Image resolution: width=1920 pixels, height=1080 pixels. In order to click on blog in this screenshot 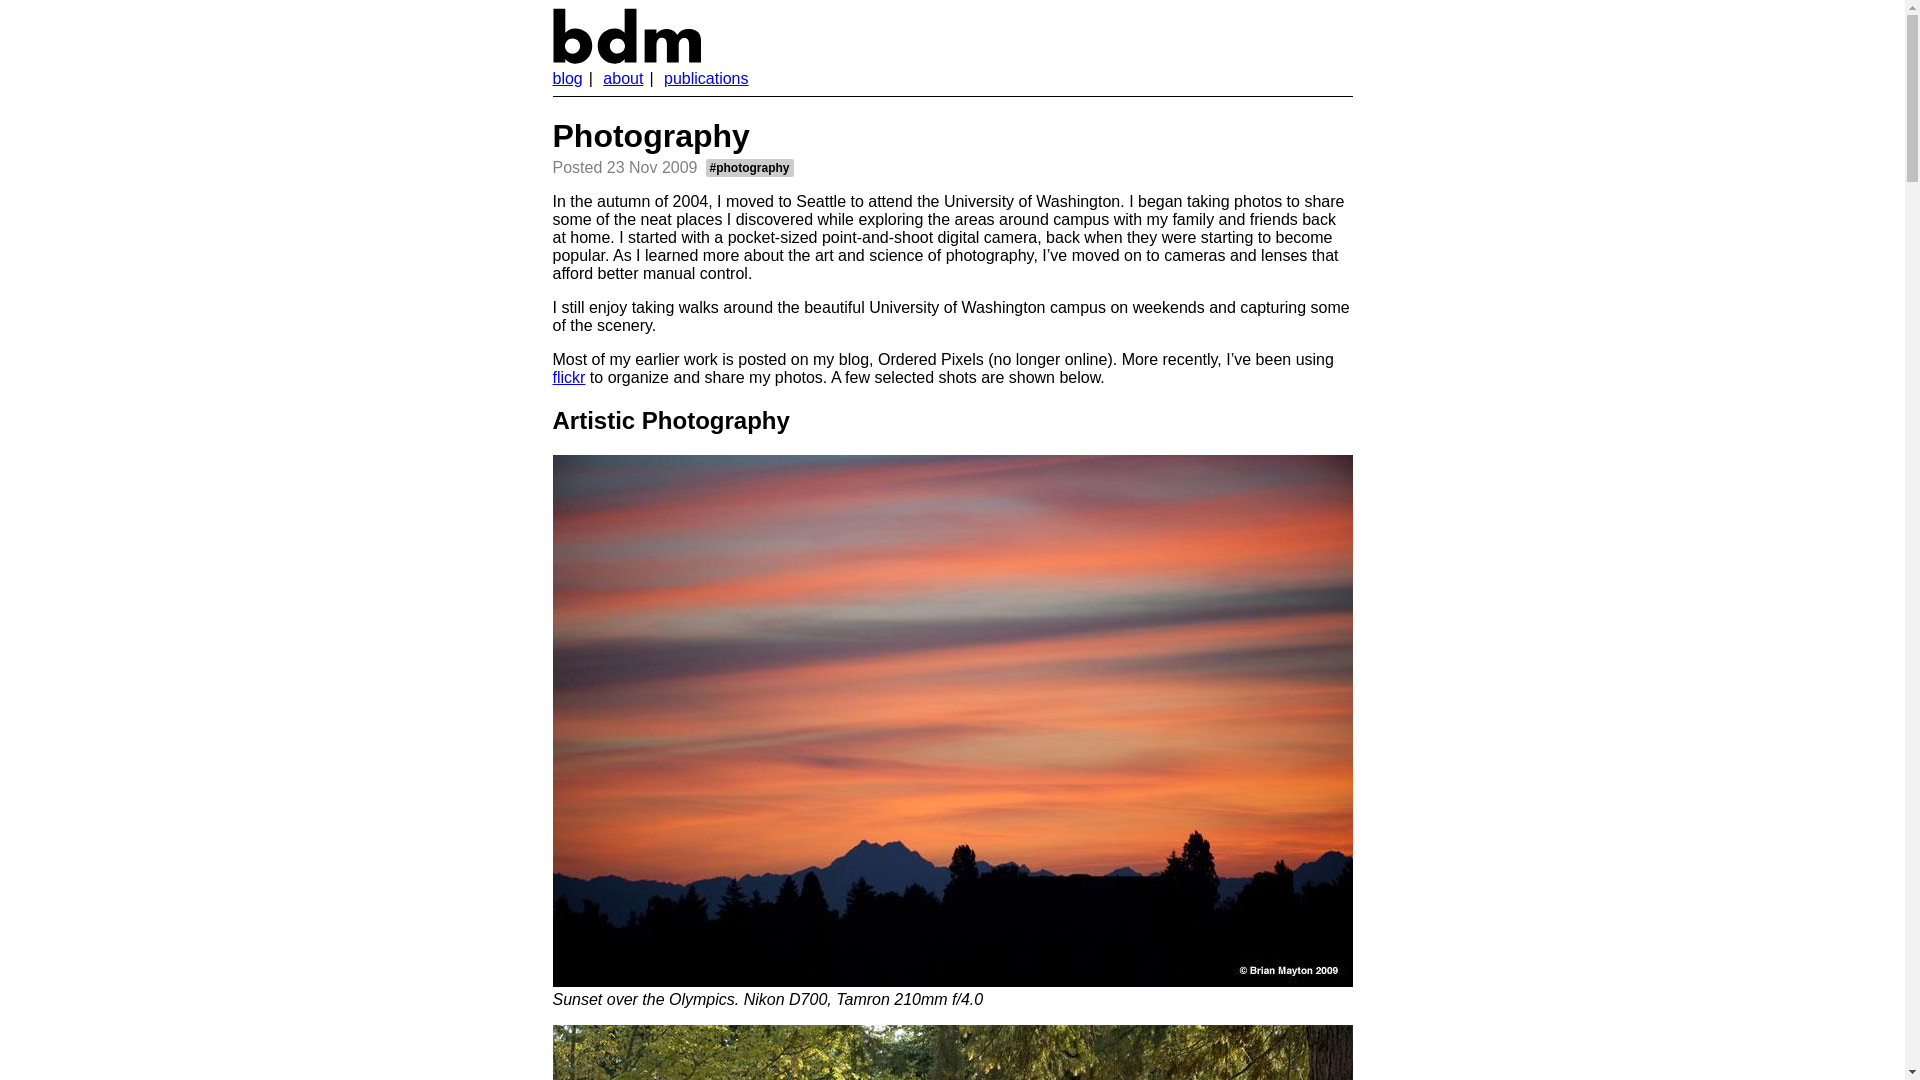, I will do `click(567, 78)`.